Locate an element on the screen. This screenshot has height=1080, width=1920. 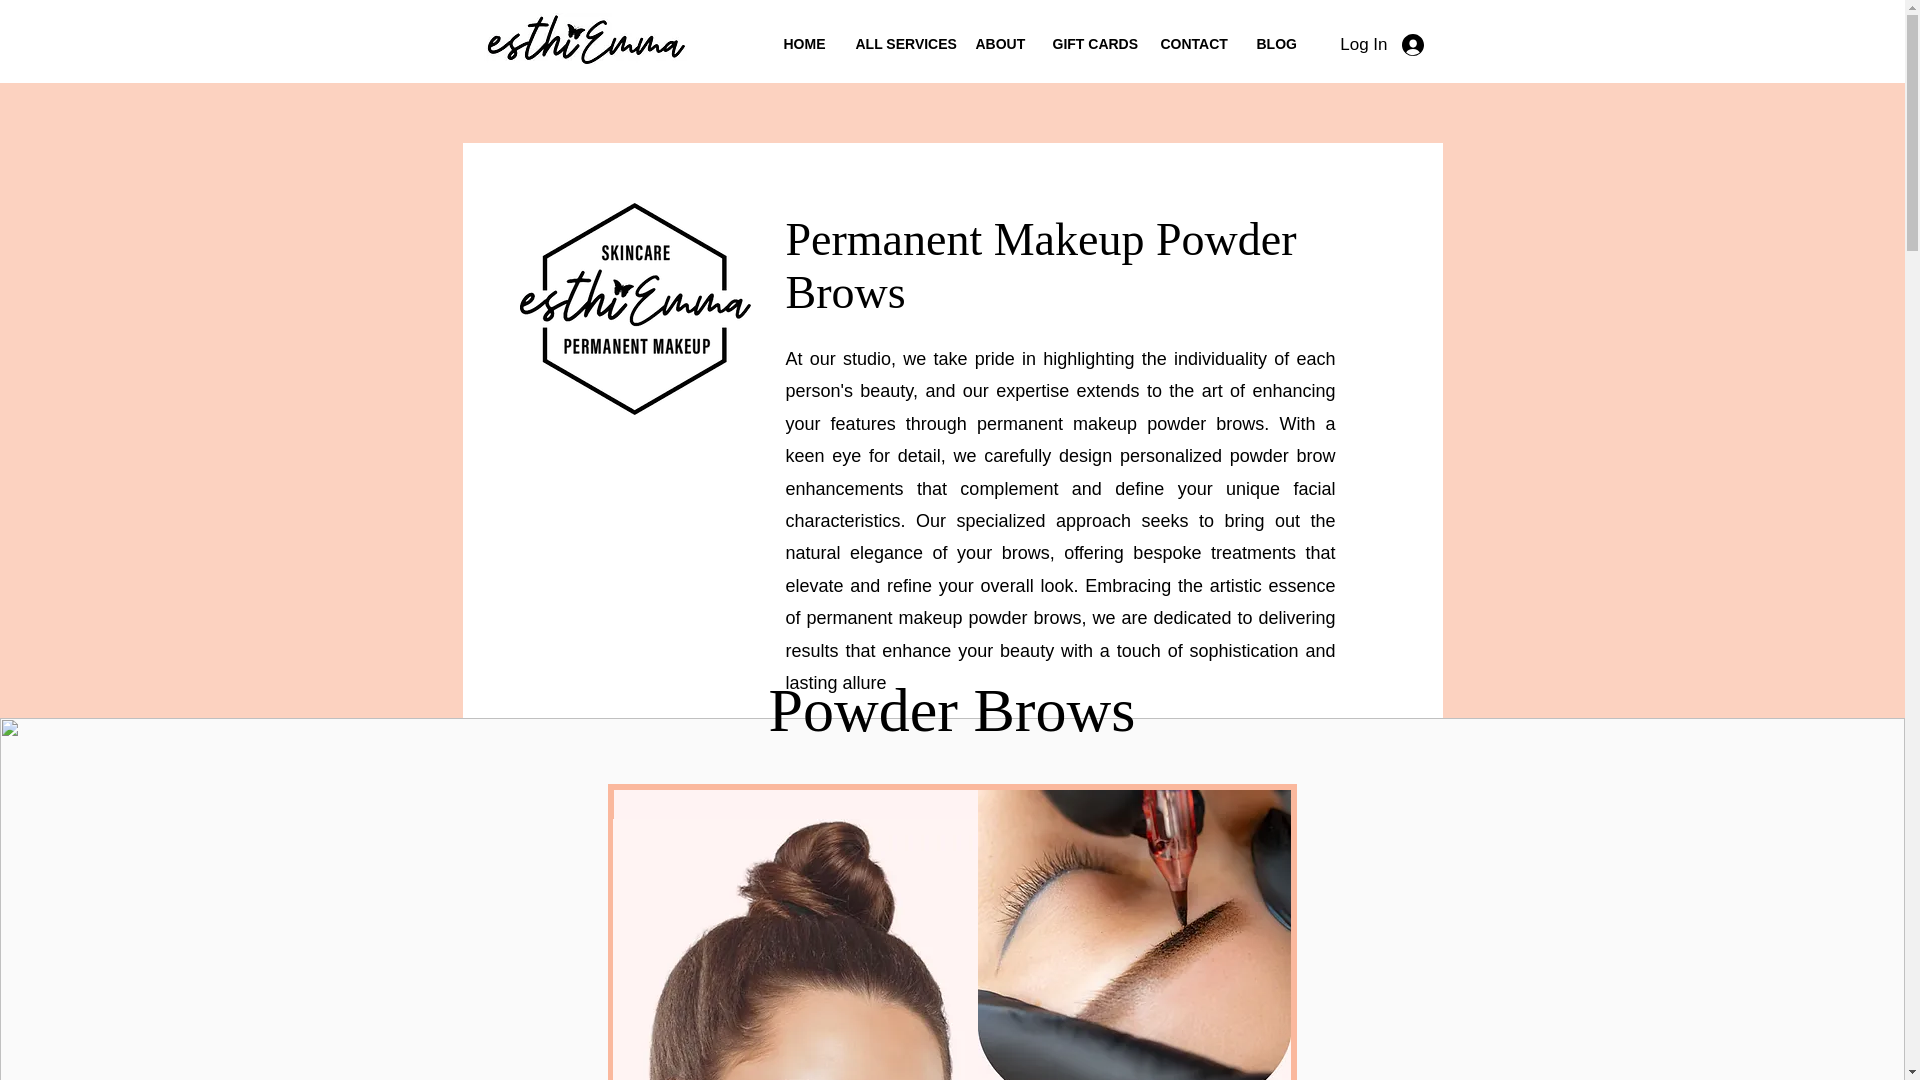
HOME is located at coordinates (804, 44).